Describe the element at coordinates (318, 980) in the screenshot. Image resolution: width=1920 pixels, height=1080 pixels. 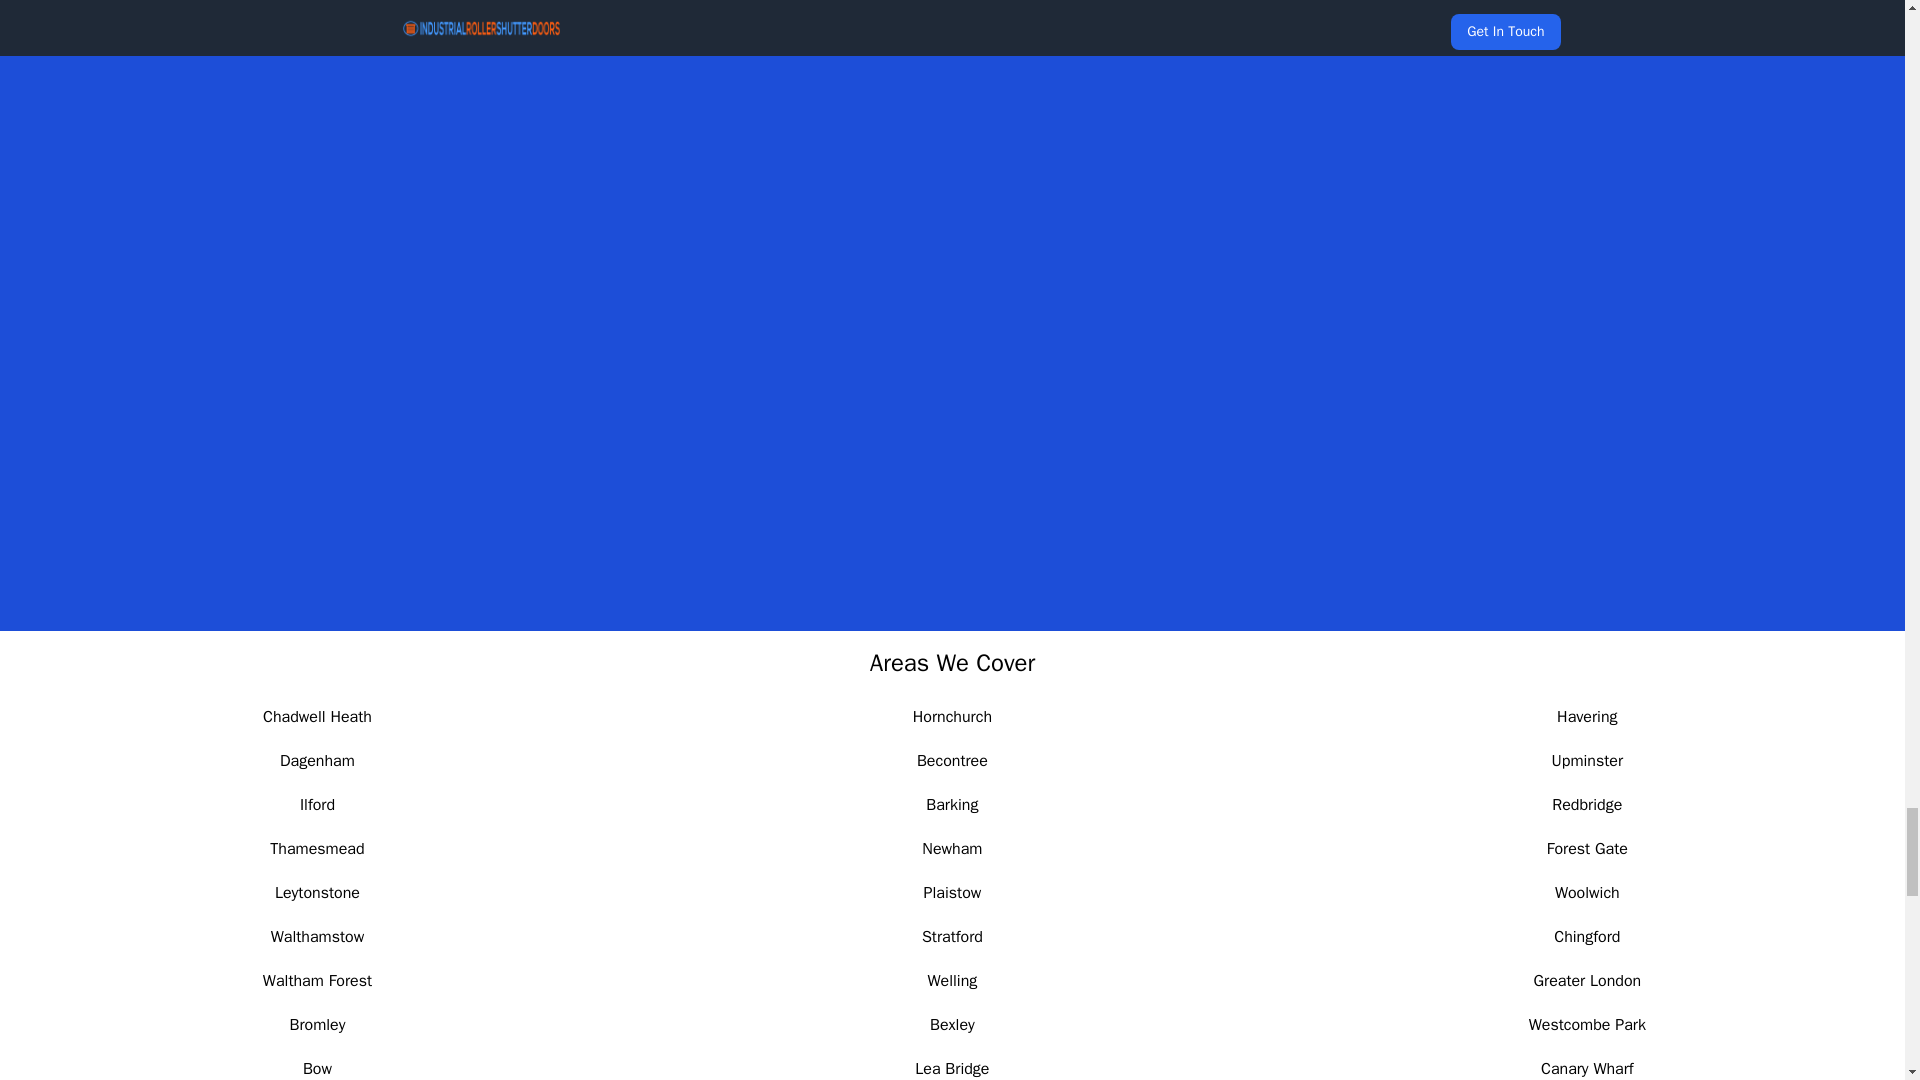
I see `Waltham Forest` at that location.